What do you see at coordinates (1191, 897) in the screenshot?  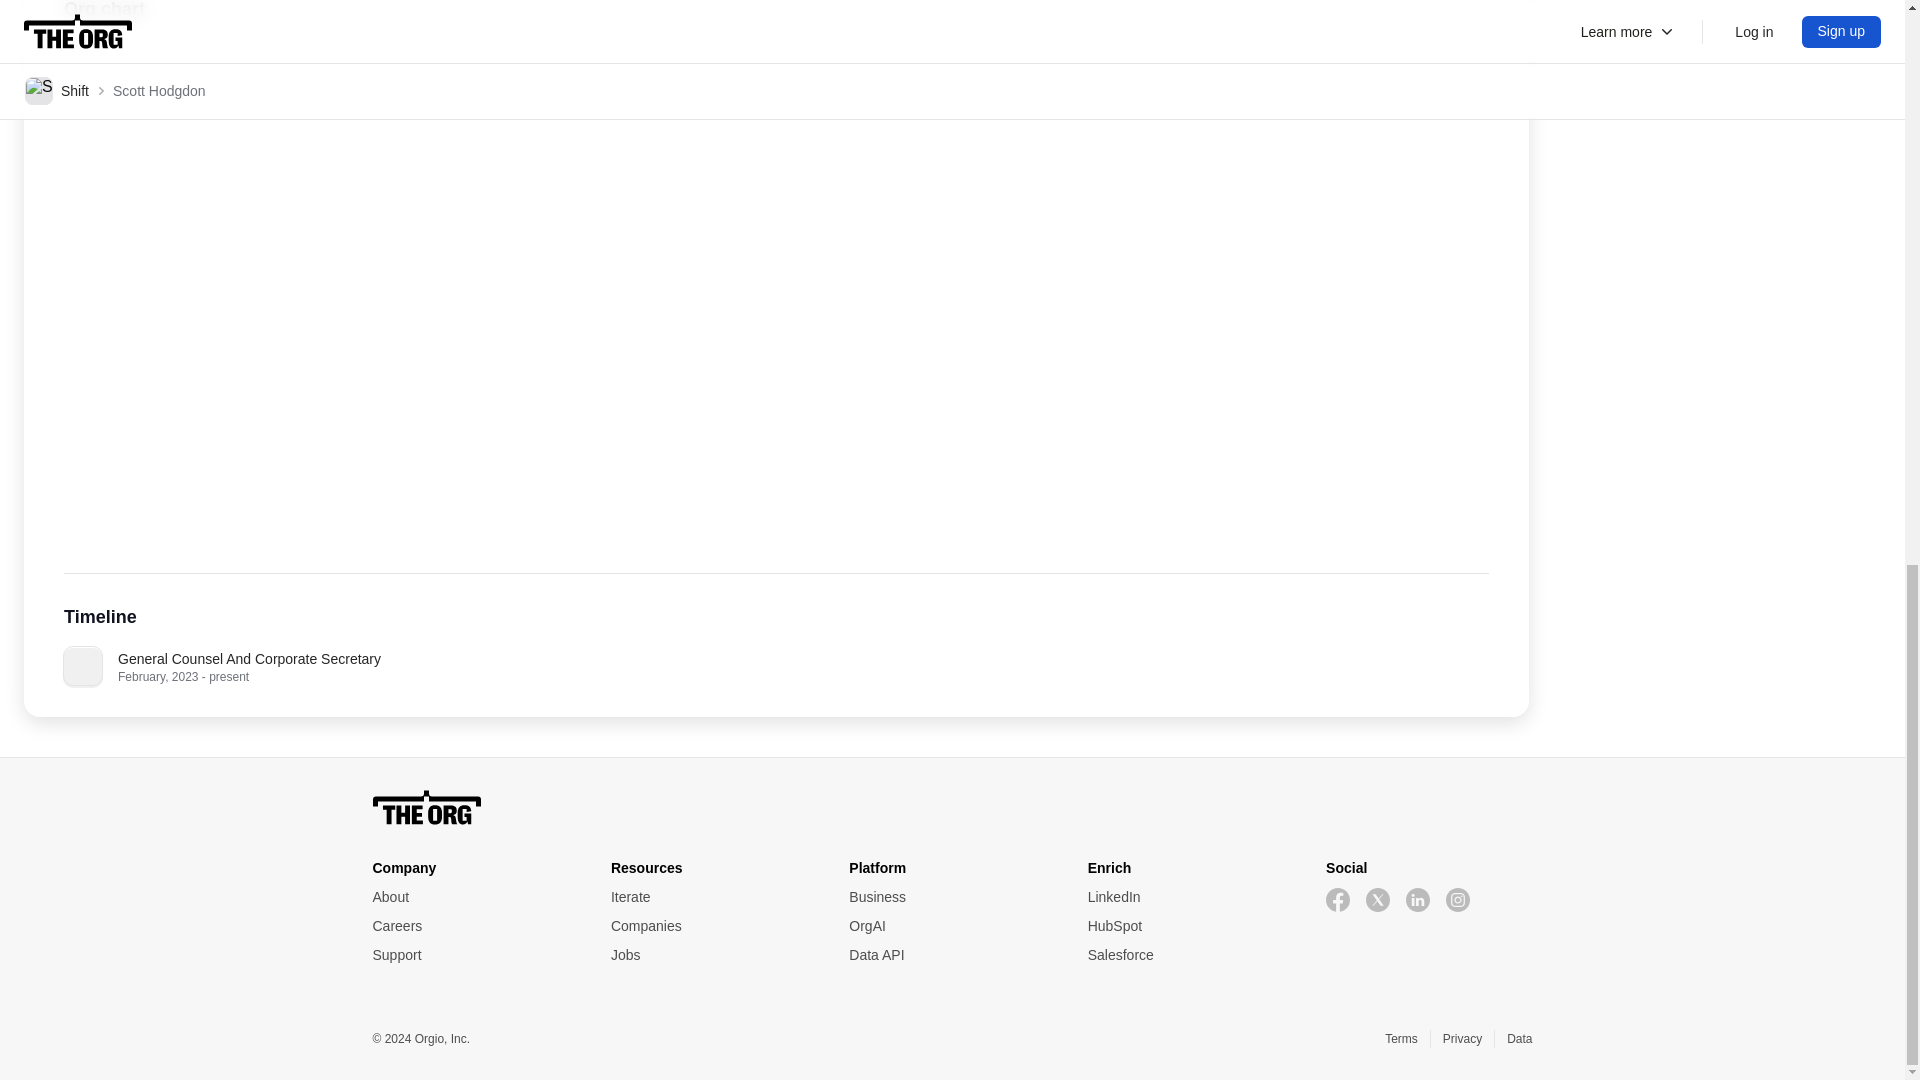 I see `LinkedIn` at bounding box center [1191, 897].